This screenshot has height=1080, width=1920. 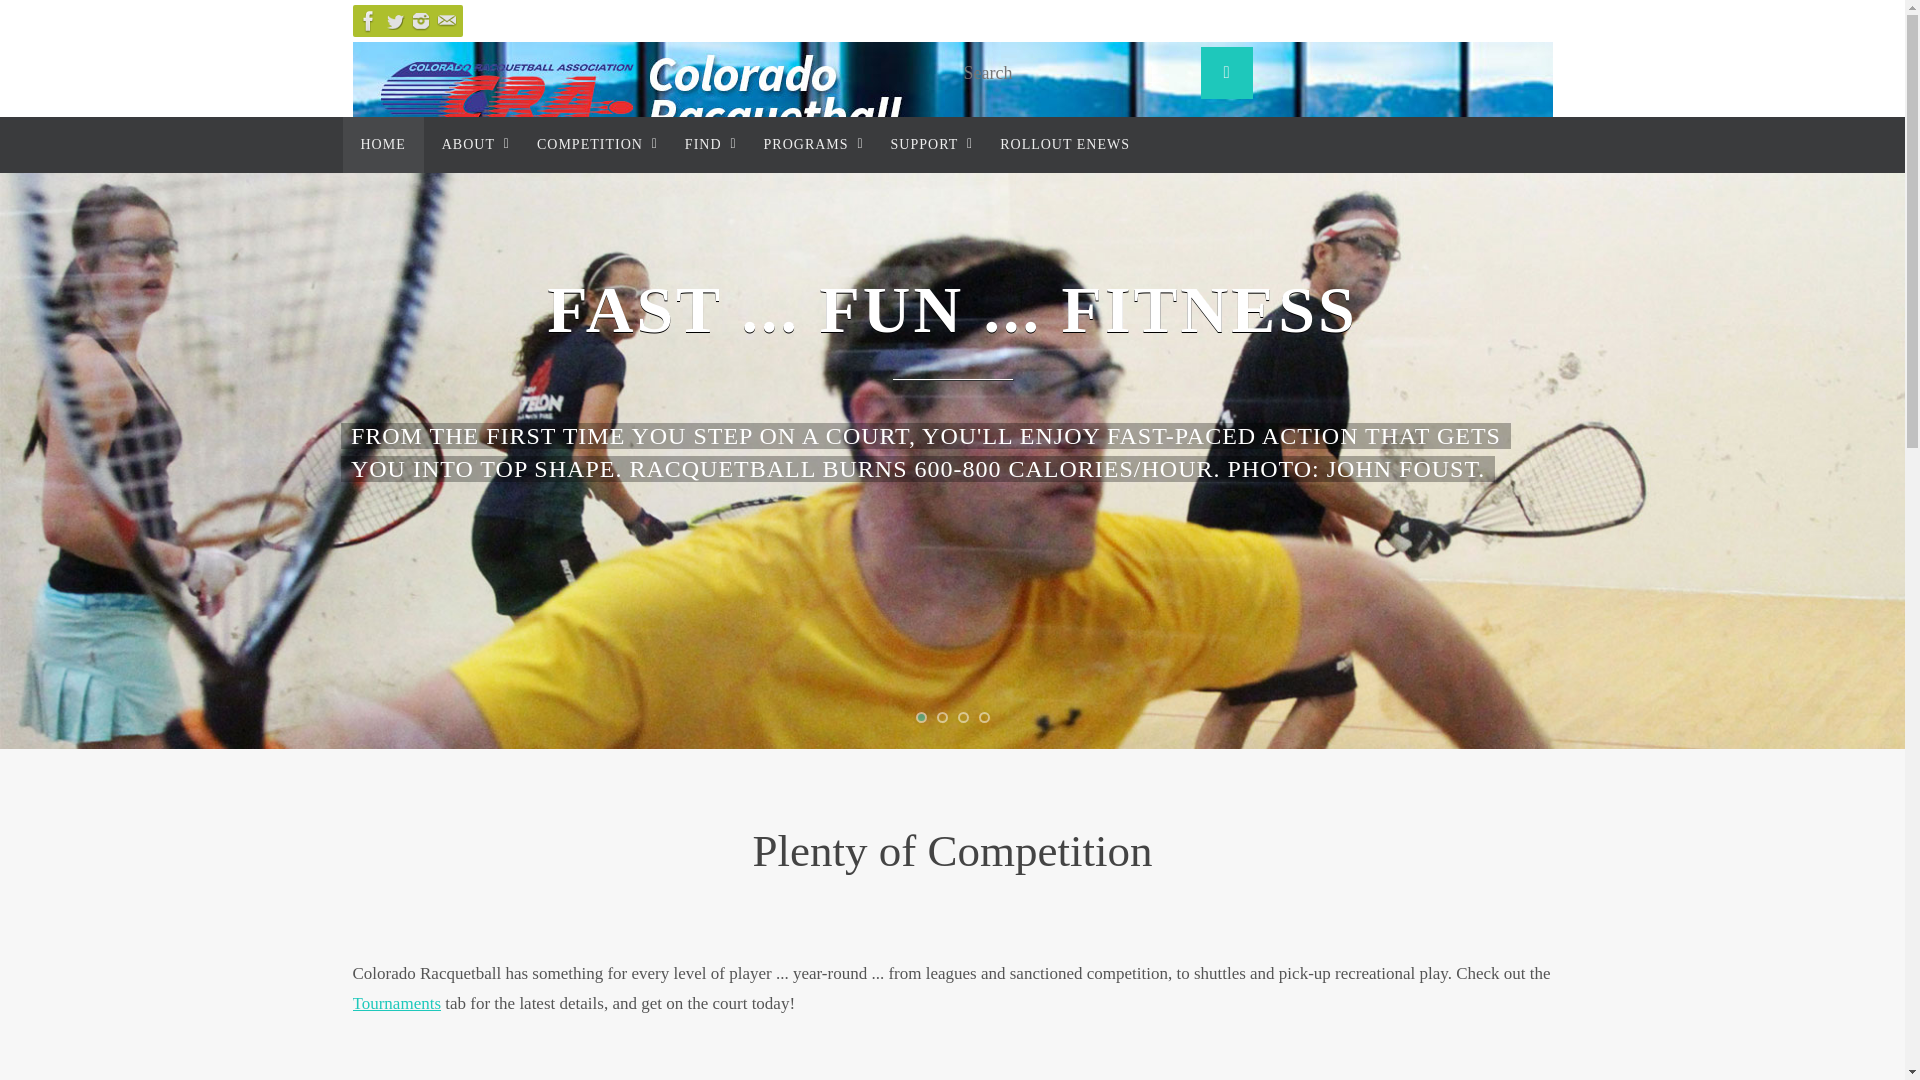 I want to click on ABOUT, so click(x=471, y=144).